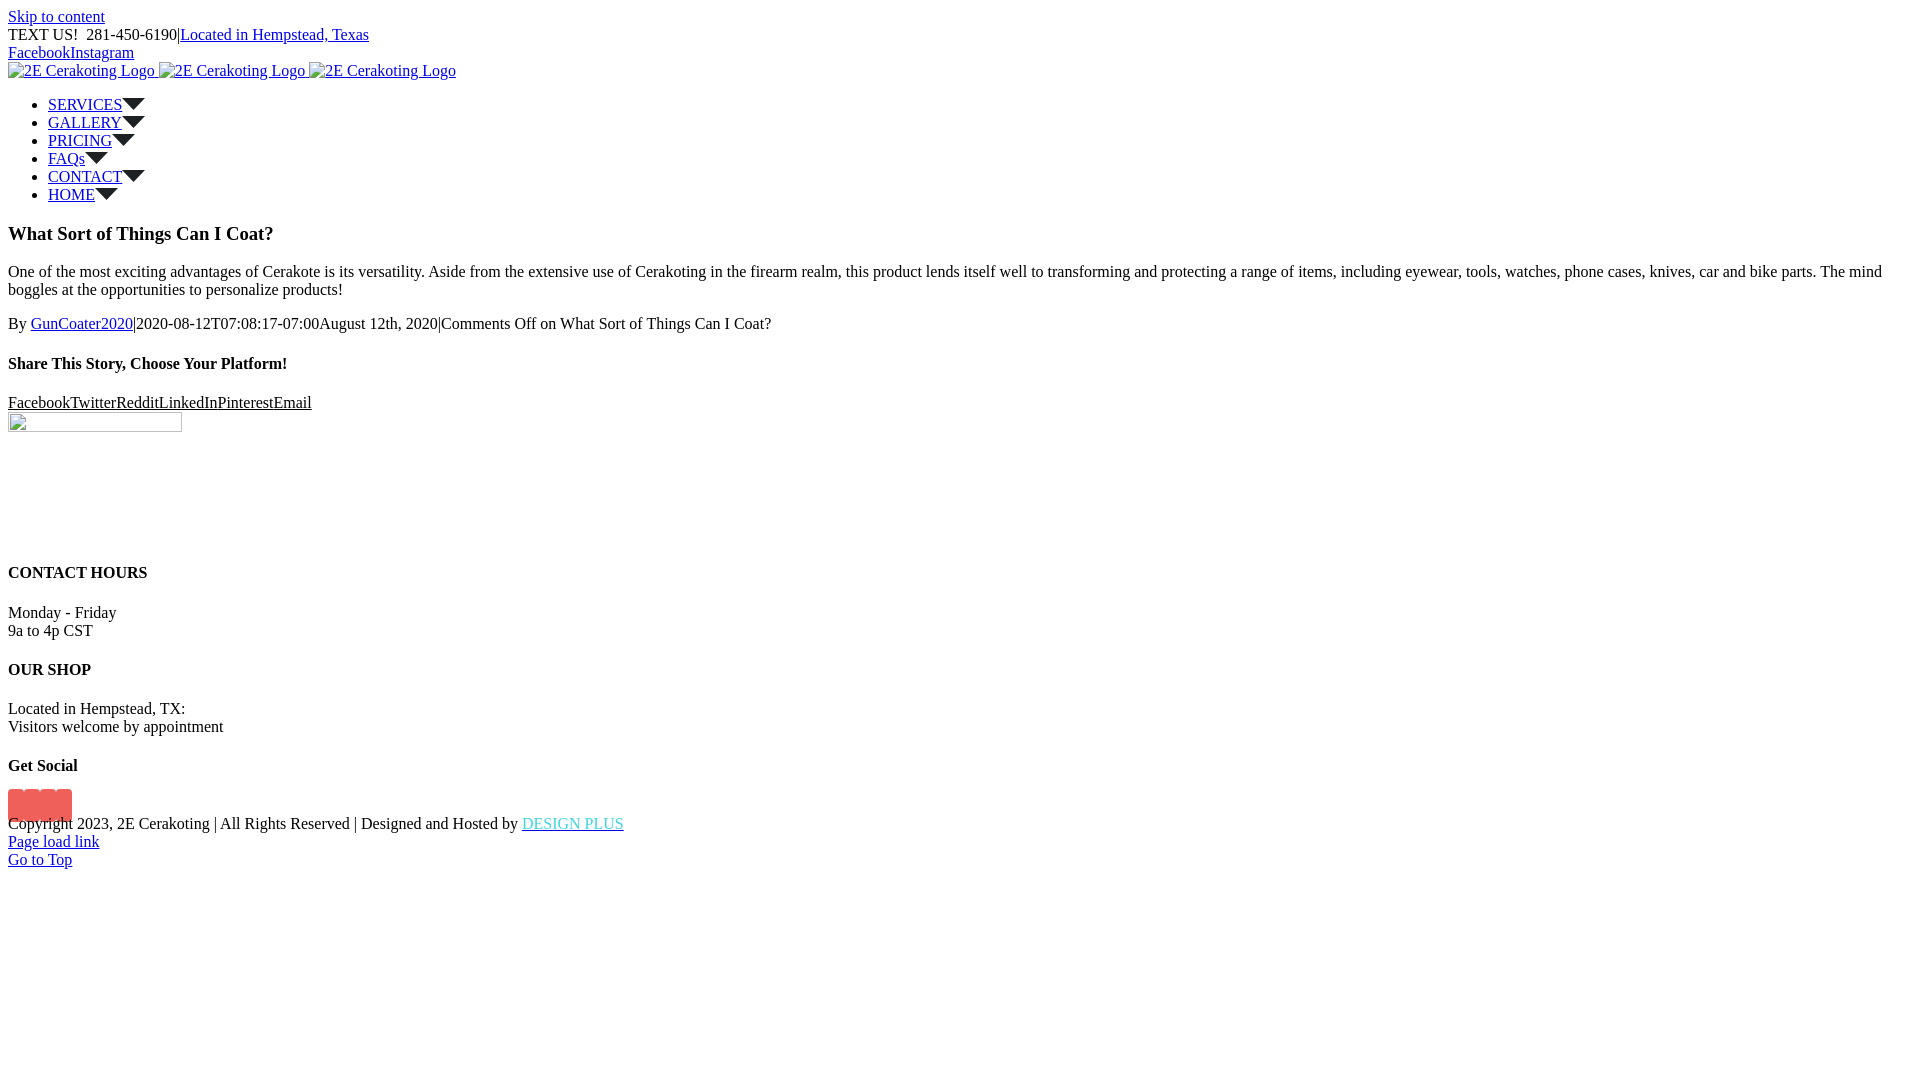  Describe the element at coordinates (293, 402) in the screenshot. I see `Email` at that location.